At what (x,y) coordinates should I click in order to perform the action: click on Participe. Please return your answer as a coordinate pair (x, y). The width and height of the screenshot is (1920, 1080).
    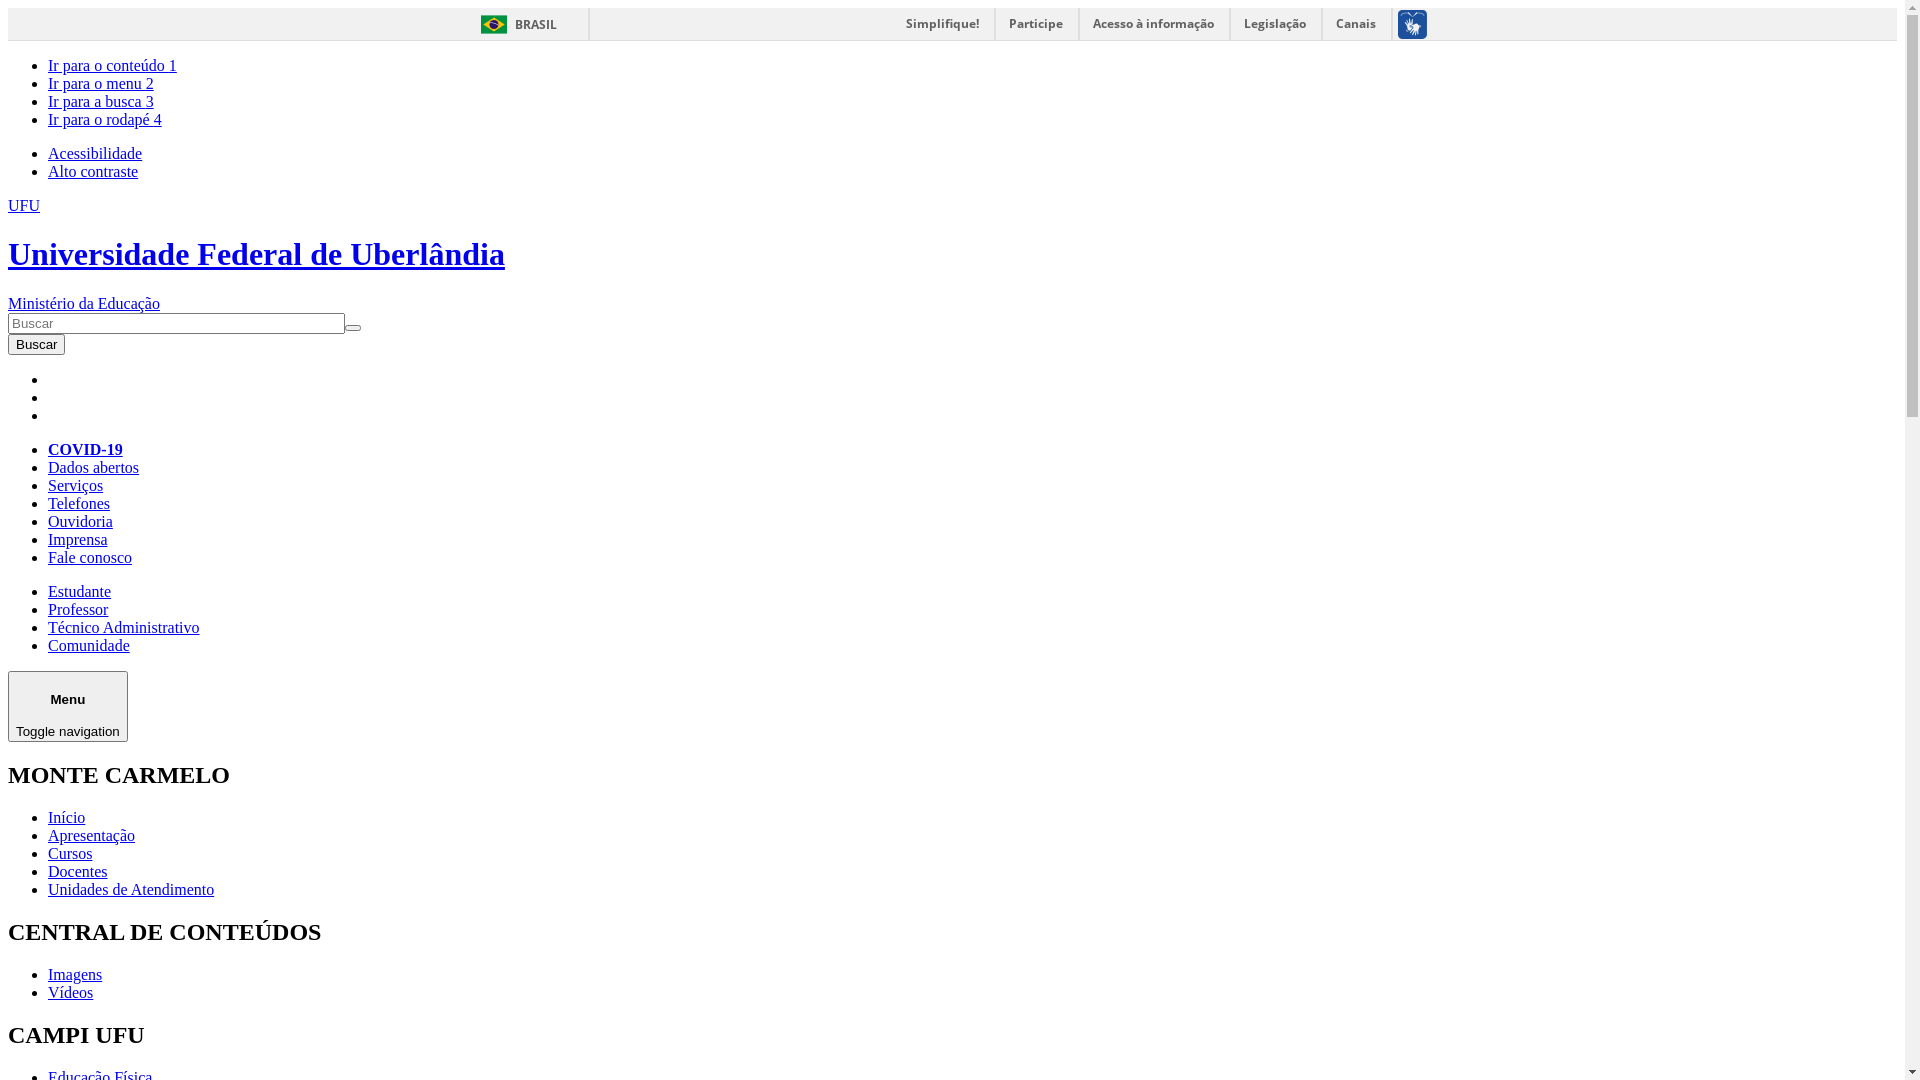
    Looking at the image, I should click on (1037, 24).